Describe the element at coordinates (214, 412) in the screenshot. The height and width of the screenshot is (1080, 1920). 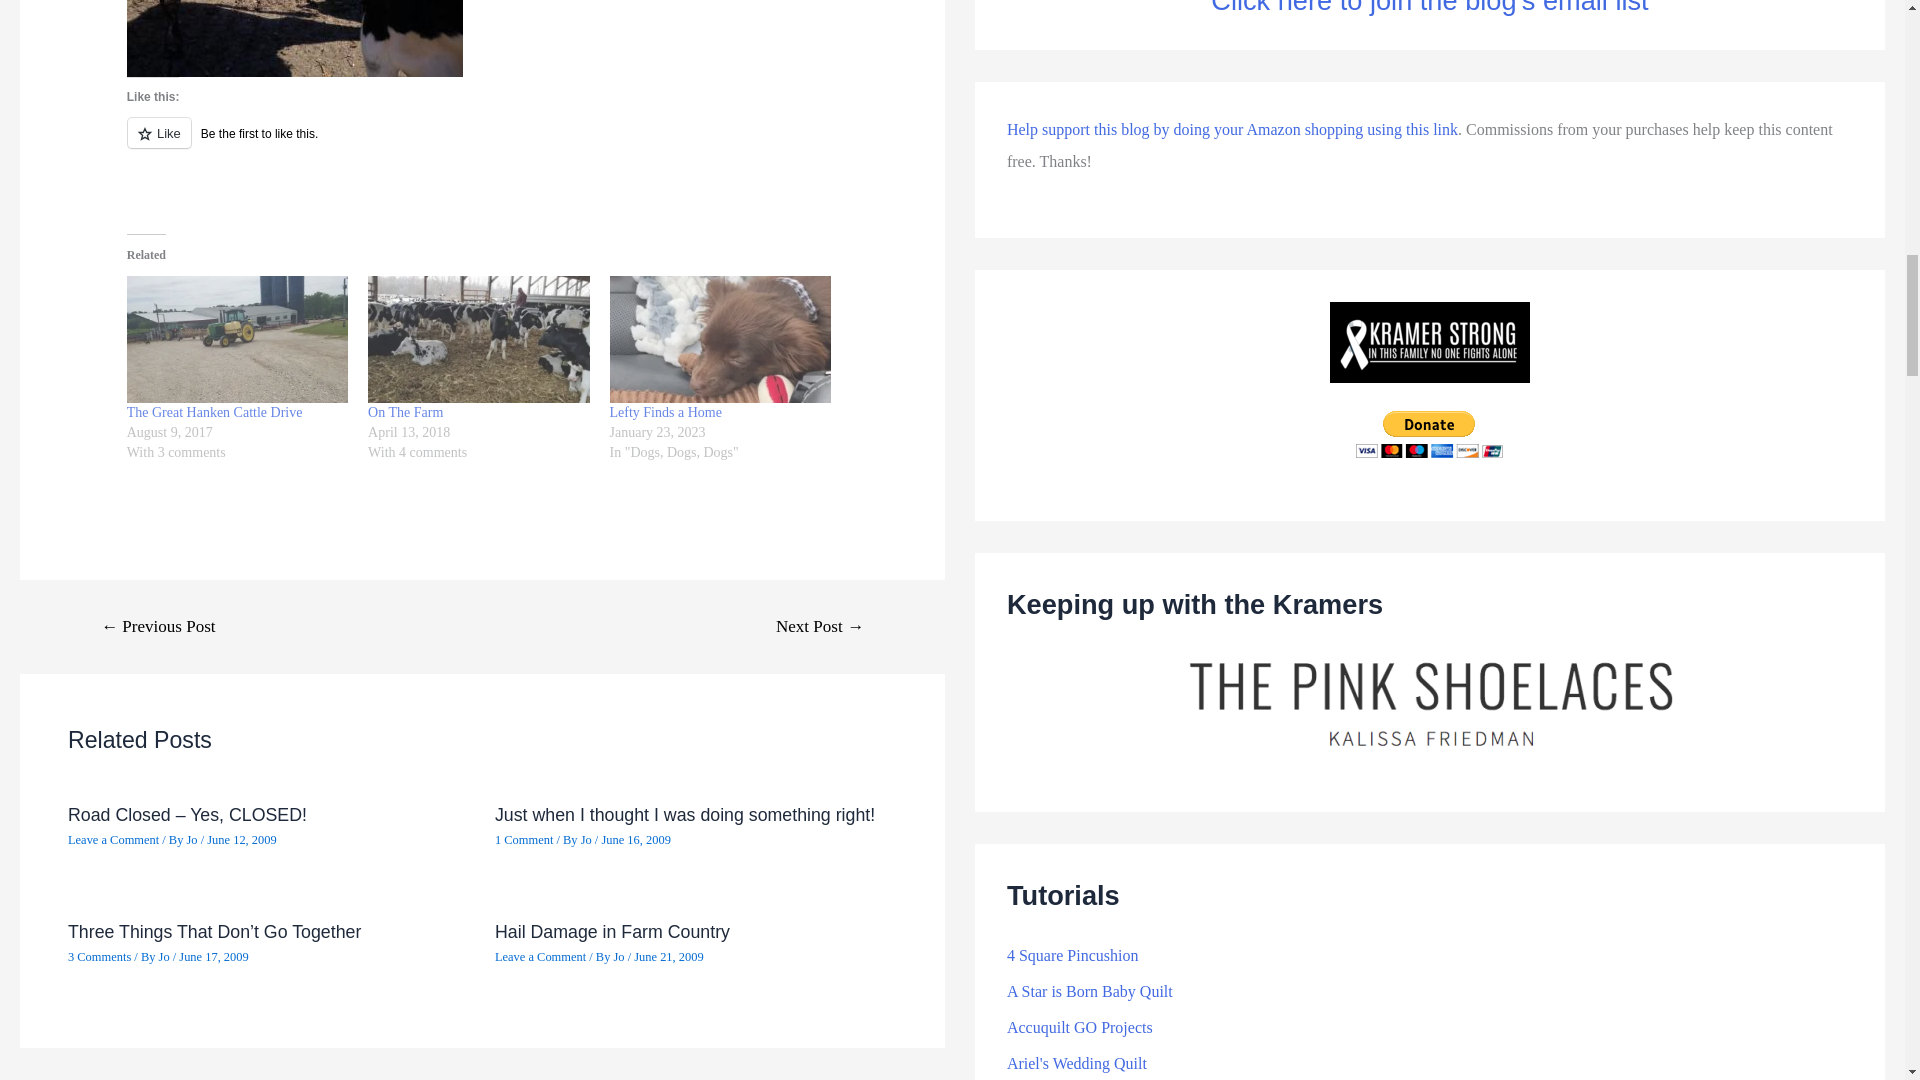
I see `The Great Hanken Cattle Drive` at that location.